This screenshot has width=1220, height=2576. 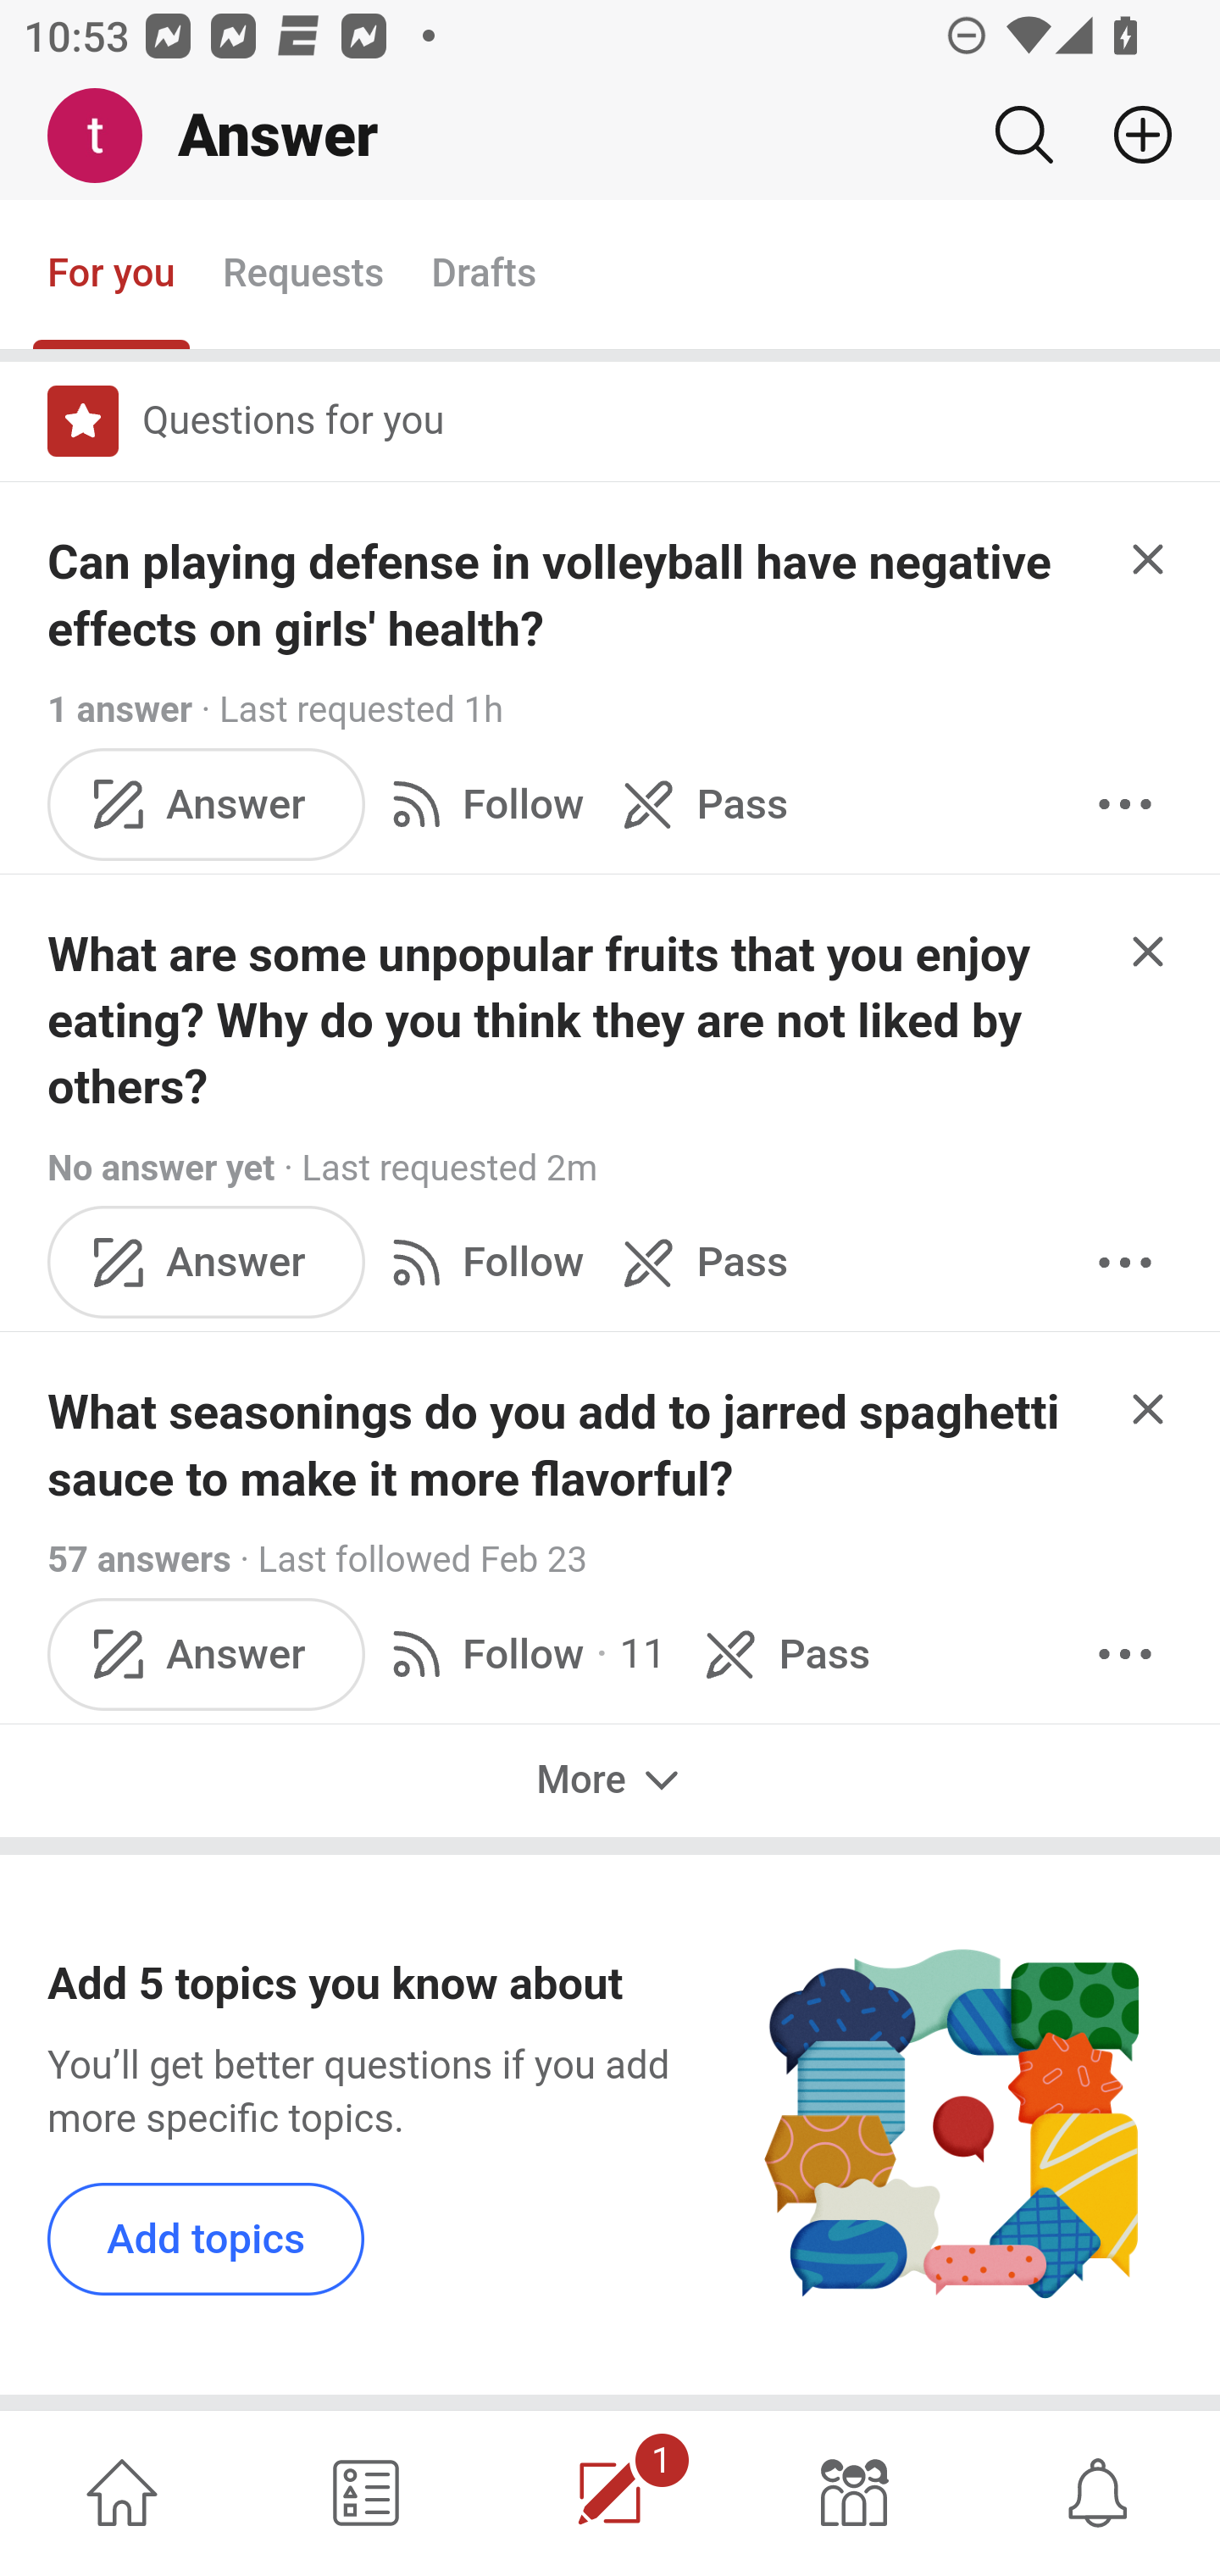 What do you see at coordinates (112, 275) in the screenshot?
I see `For you` at bounding box center [112, 275].